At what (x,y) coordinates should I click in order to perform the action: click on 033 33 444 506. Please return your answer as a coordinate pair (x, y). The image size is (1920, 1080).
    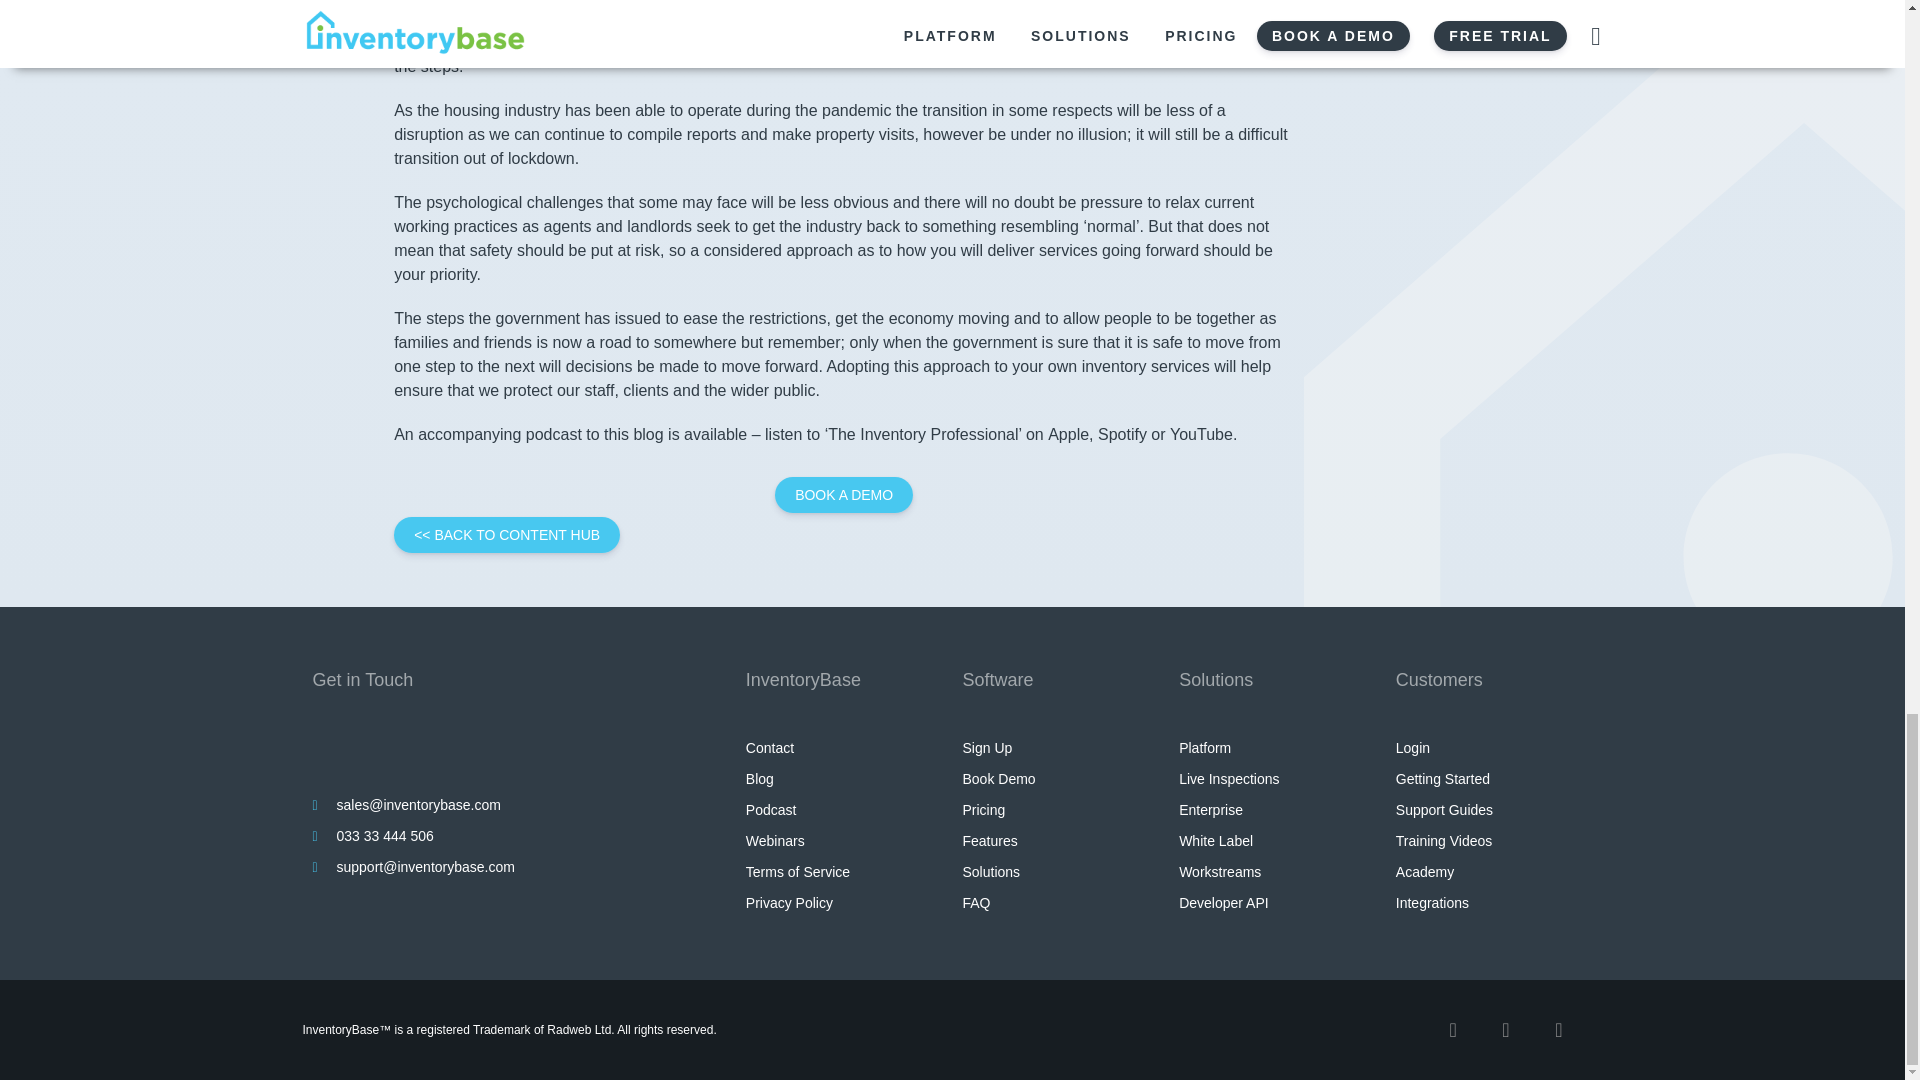
    Looking at the image, I should click on (384, 835).